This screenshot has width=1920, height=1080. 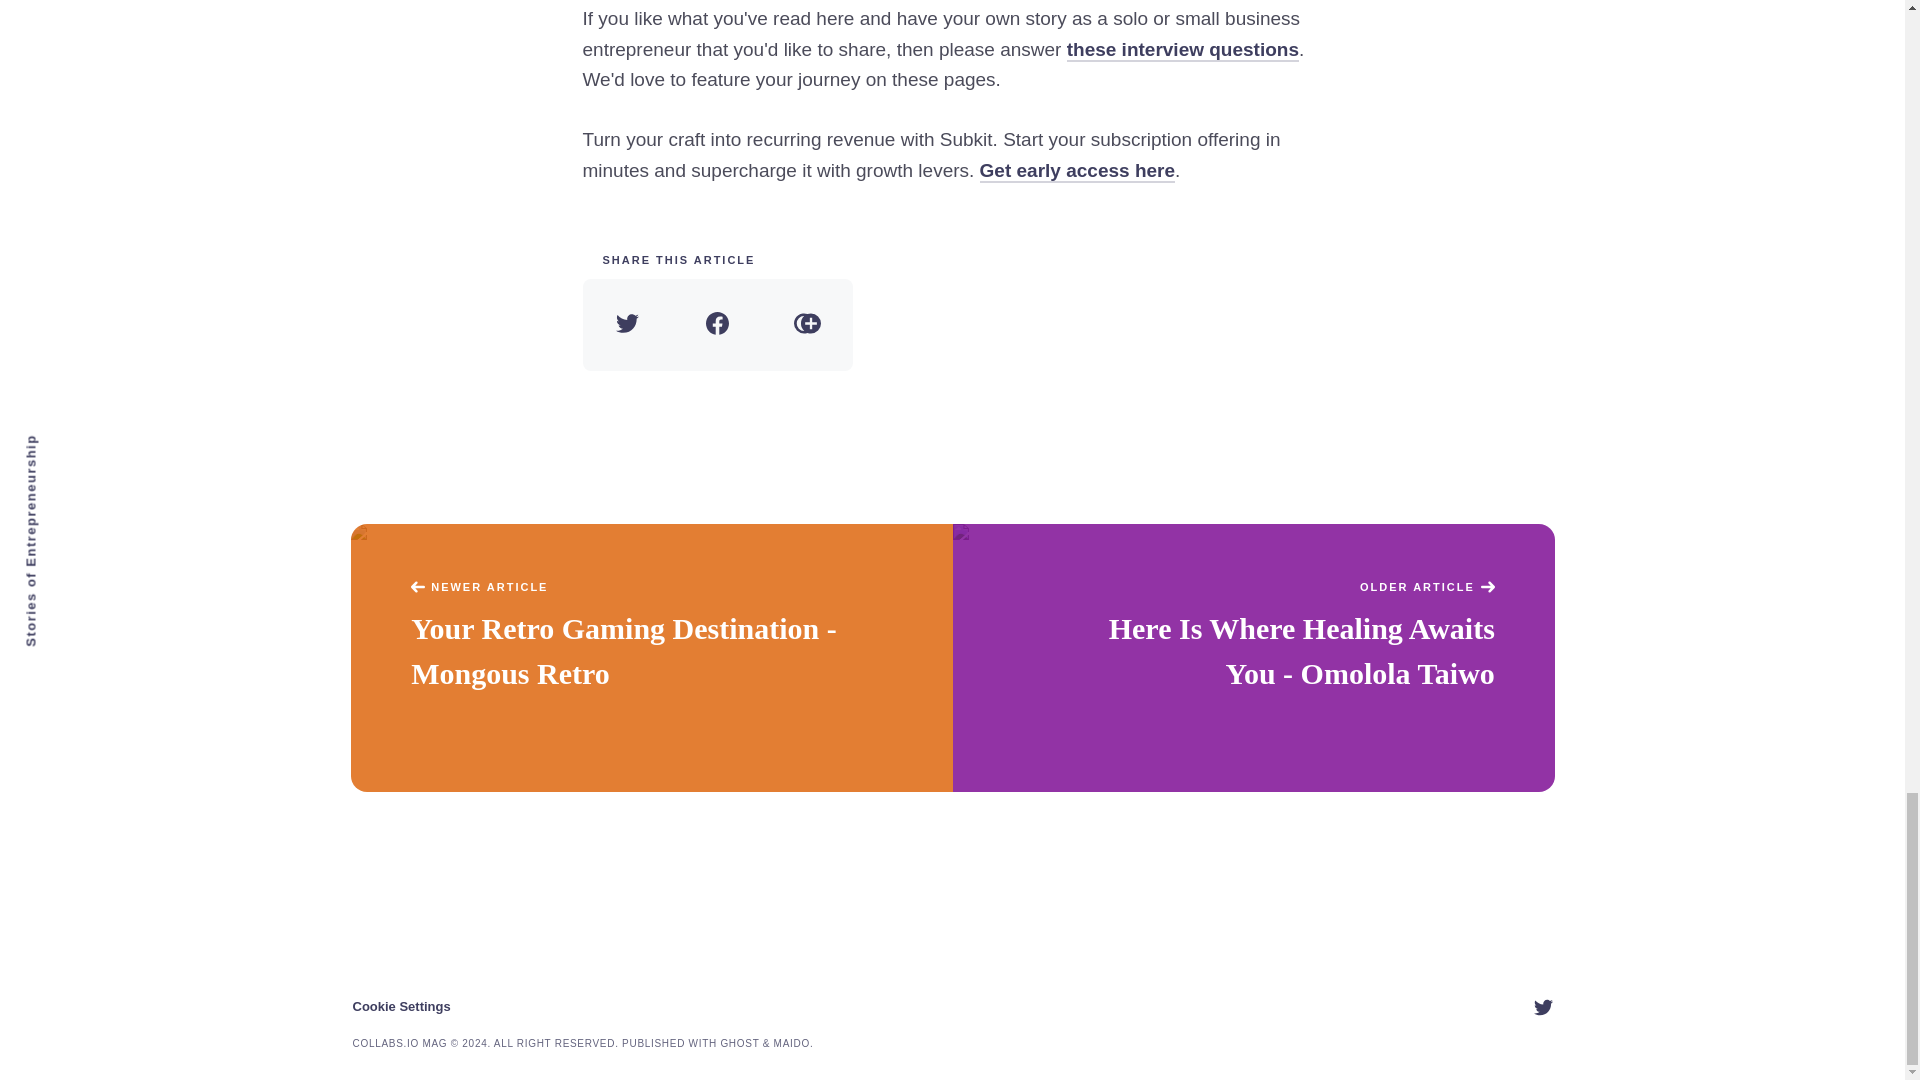 What do you see at coordinates (1183, 50) in the screenshot?
I see `these interview questions` at bounding box center [1183, 50].